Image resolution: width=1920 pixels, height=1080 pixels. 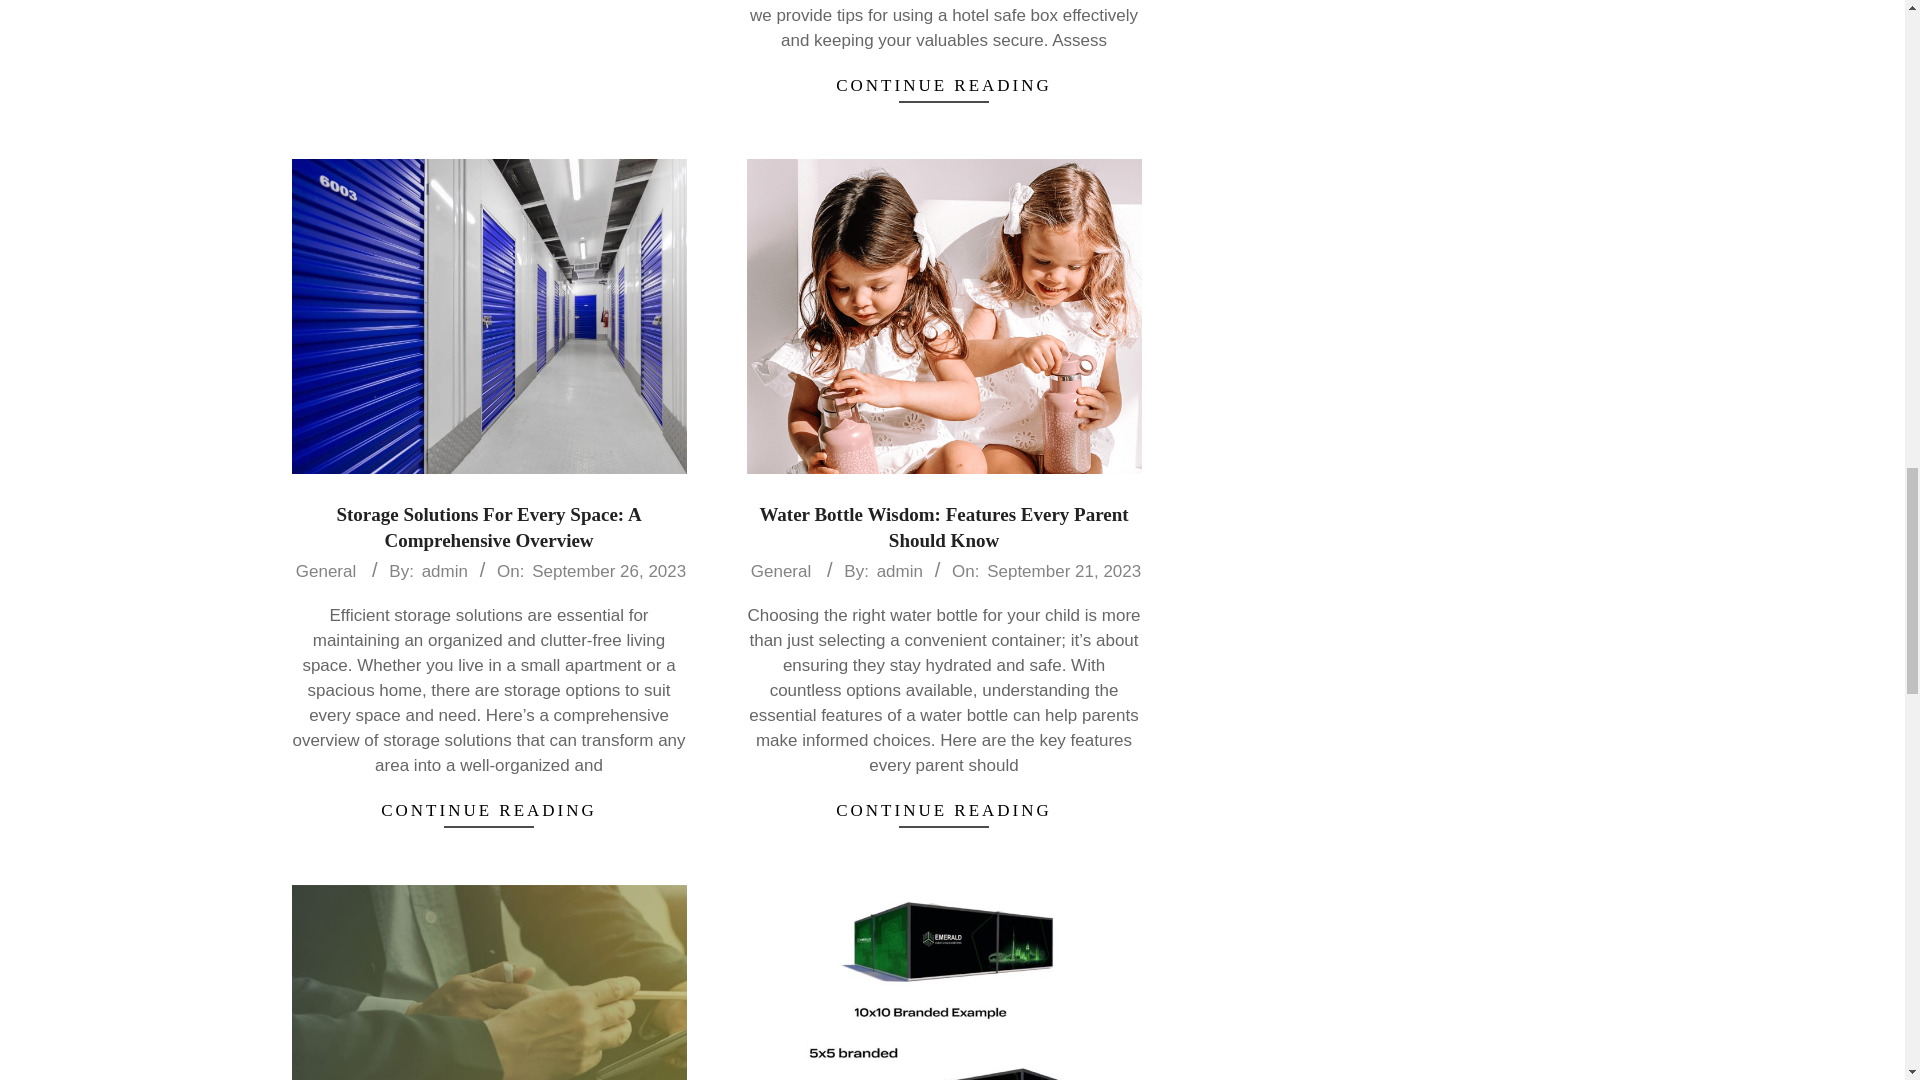 I want to click on Water Bottle Wisdom: Features Every Parent Should Know, so click(x=943, y=526).